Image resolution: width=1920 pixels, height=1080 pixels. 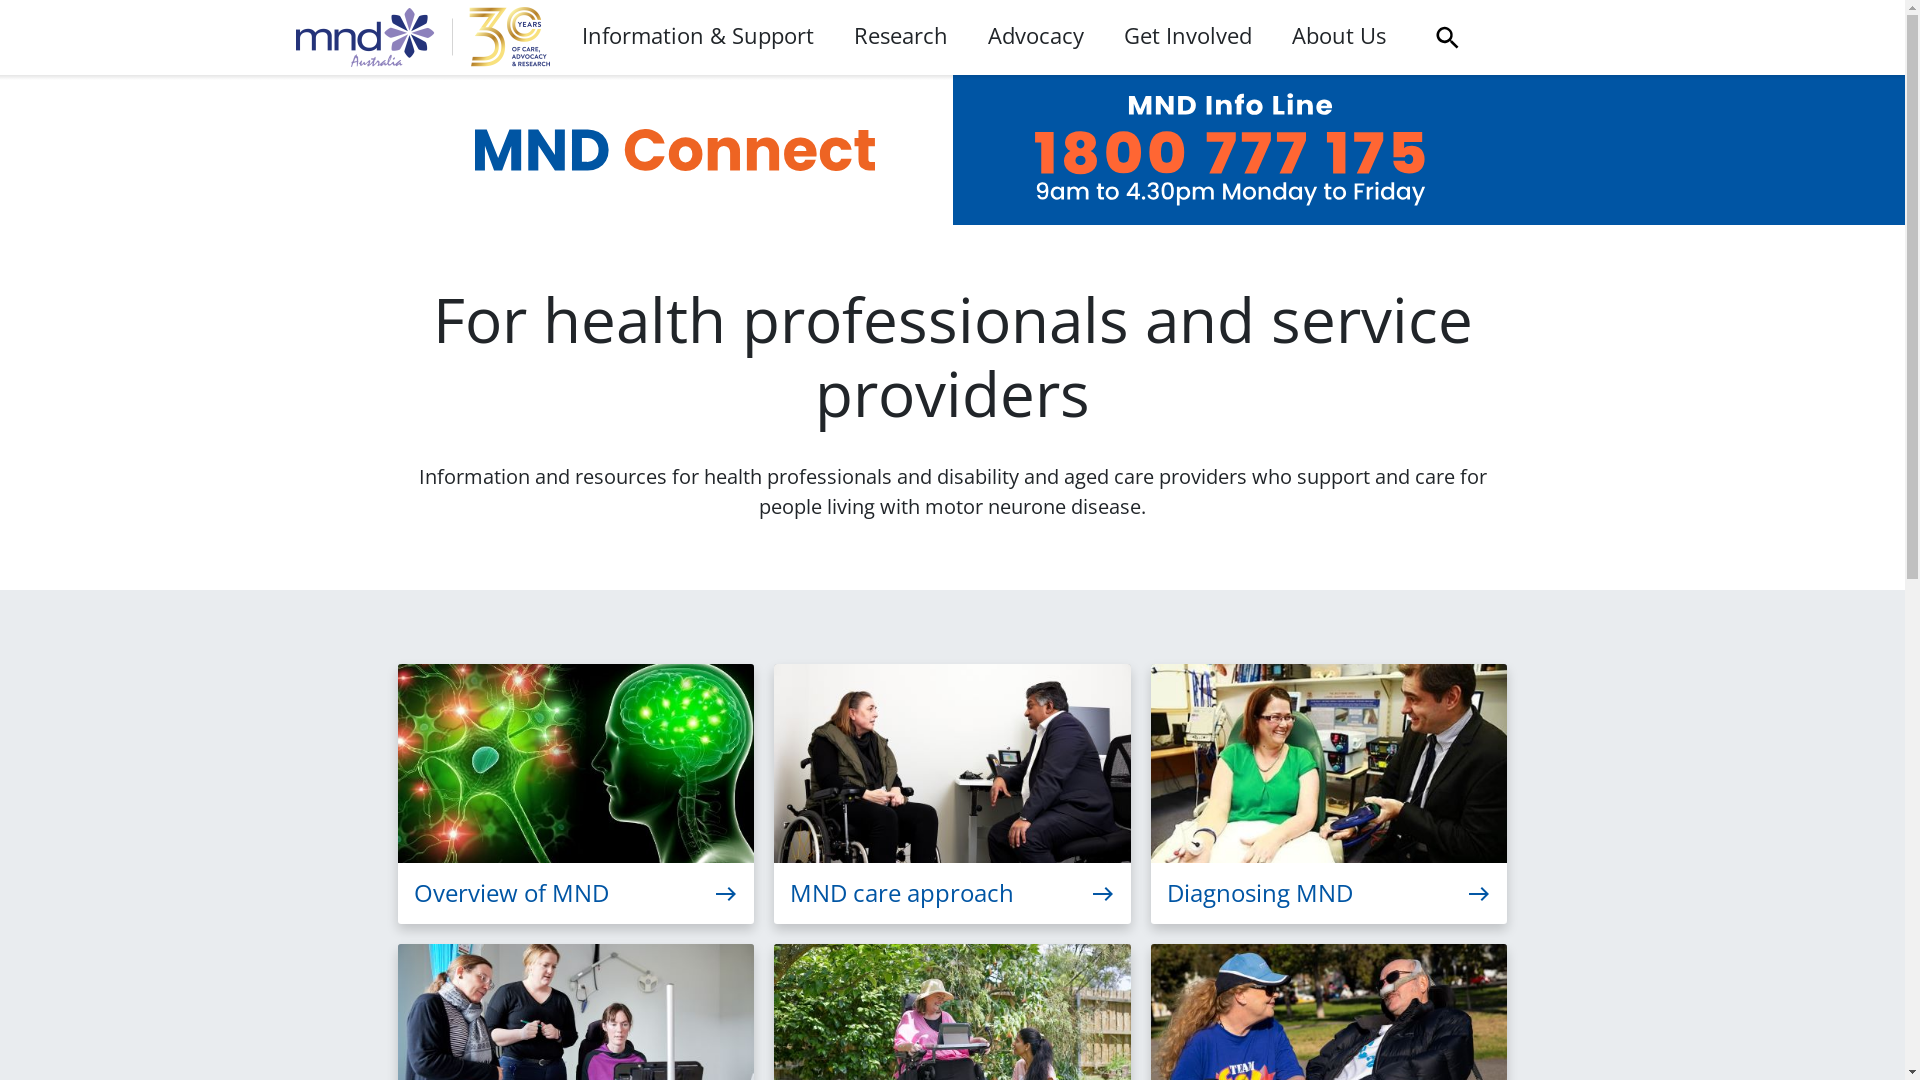 What do you see at coordinates (952, 794) in the screenshot?
I see `MND care approach` at bounding box center [952, 794].